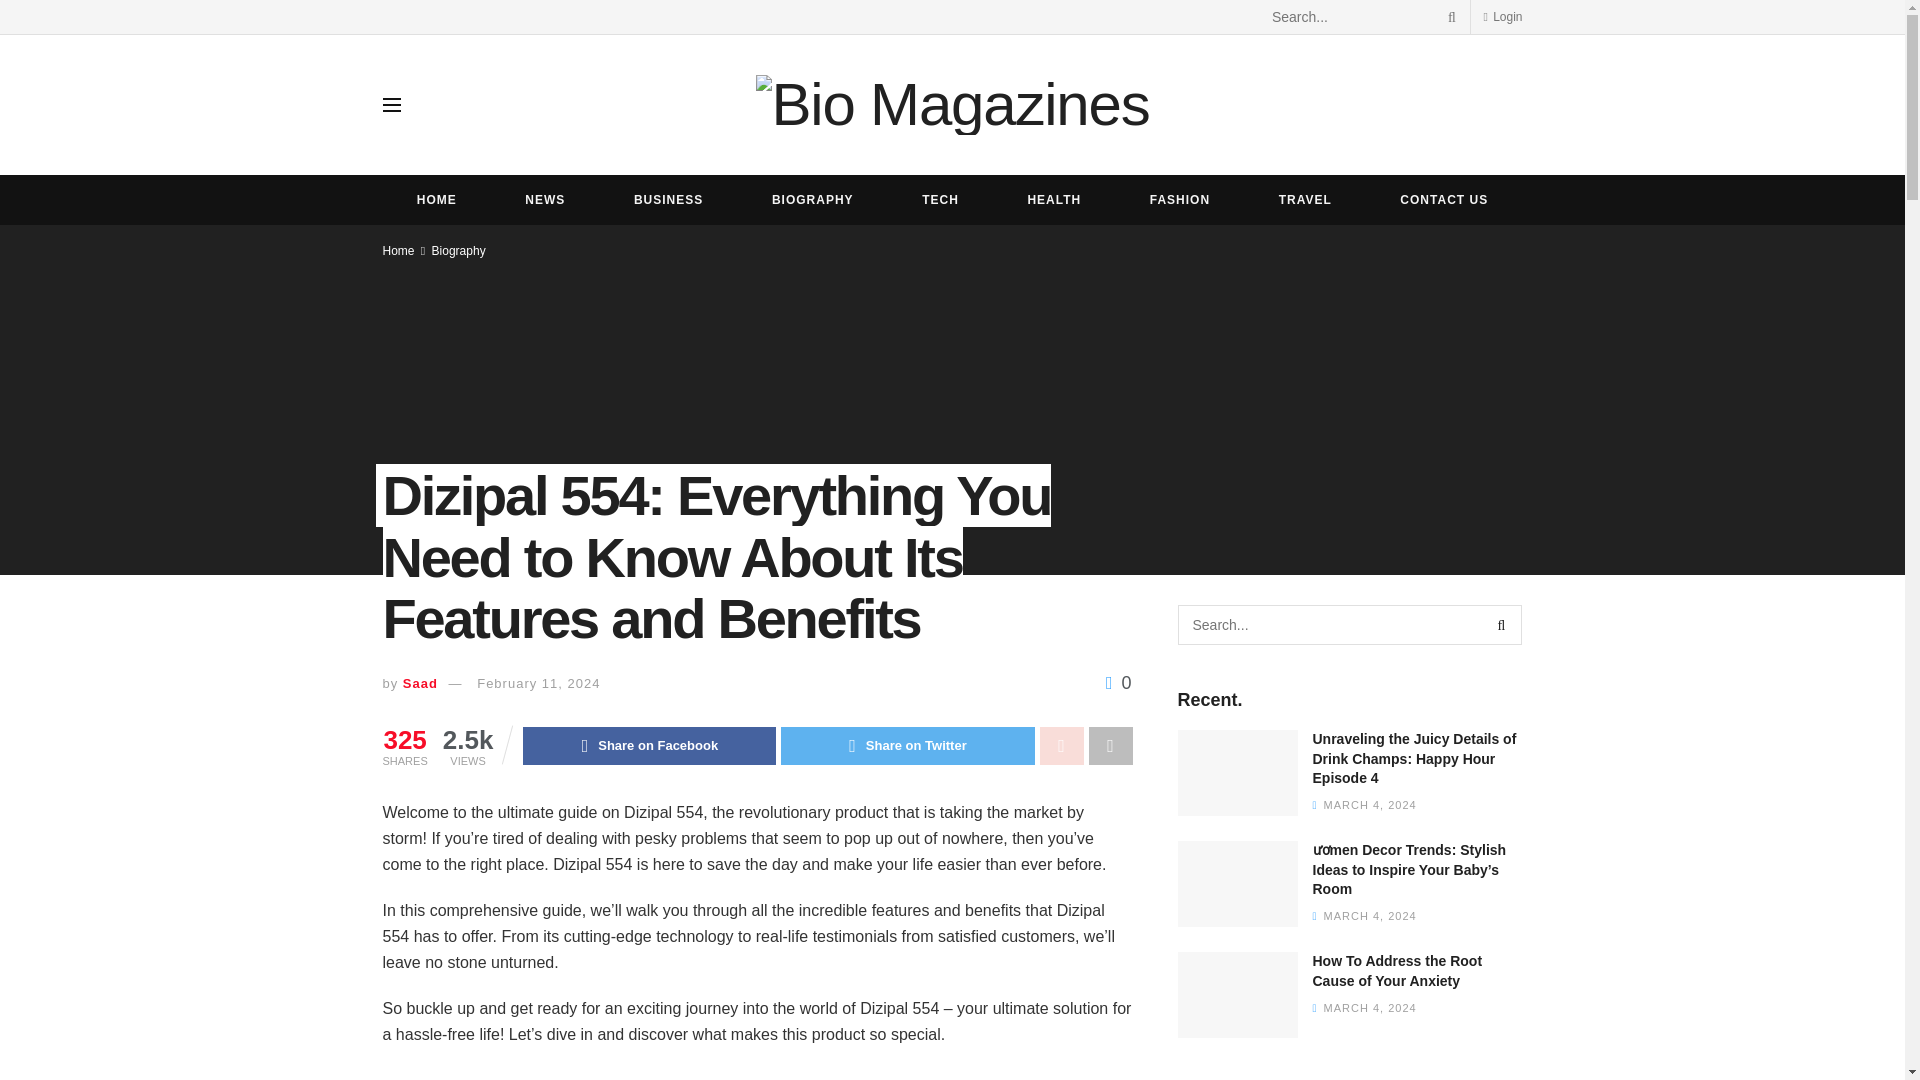 Image resolution: width=1920 pixels, height=1080 pixels. I want to click on HEALTH, so click(1054, 199).